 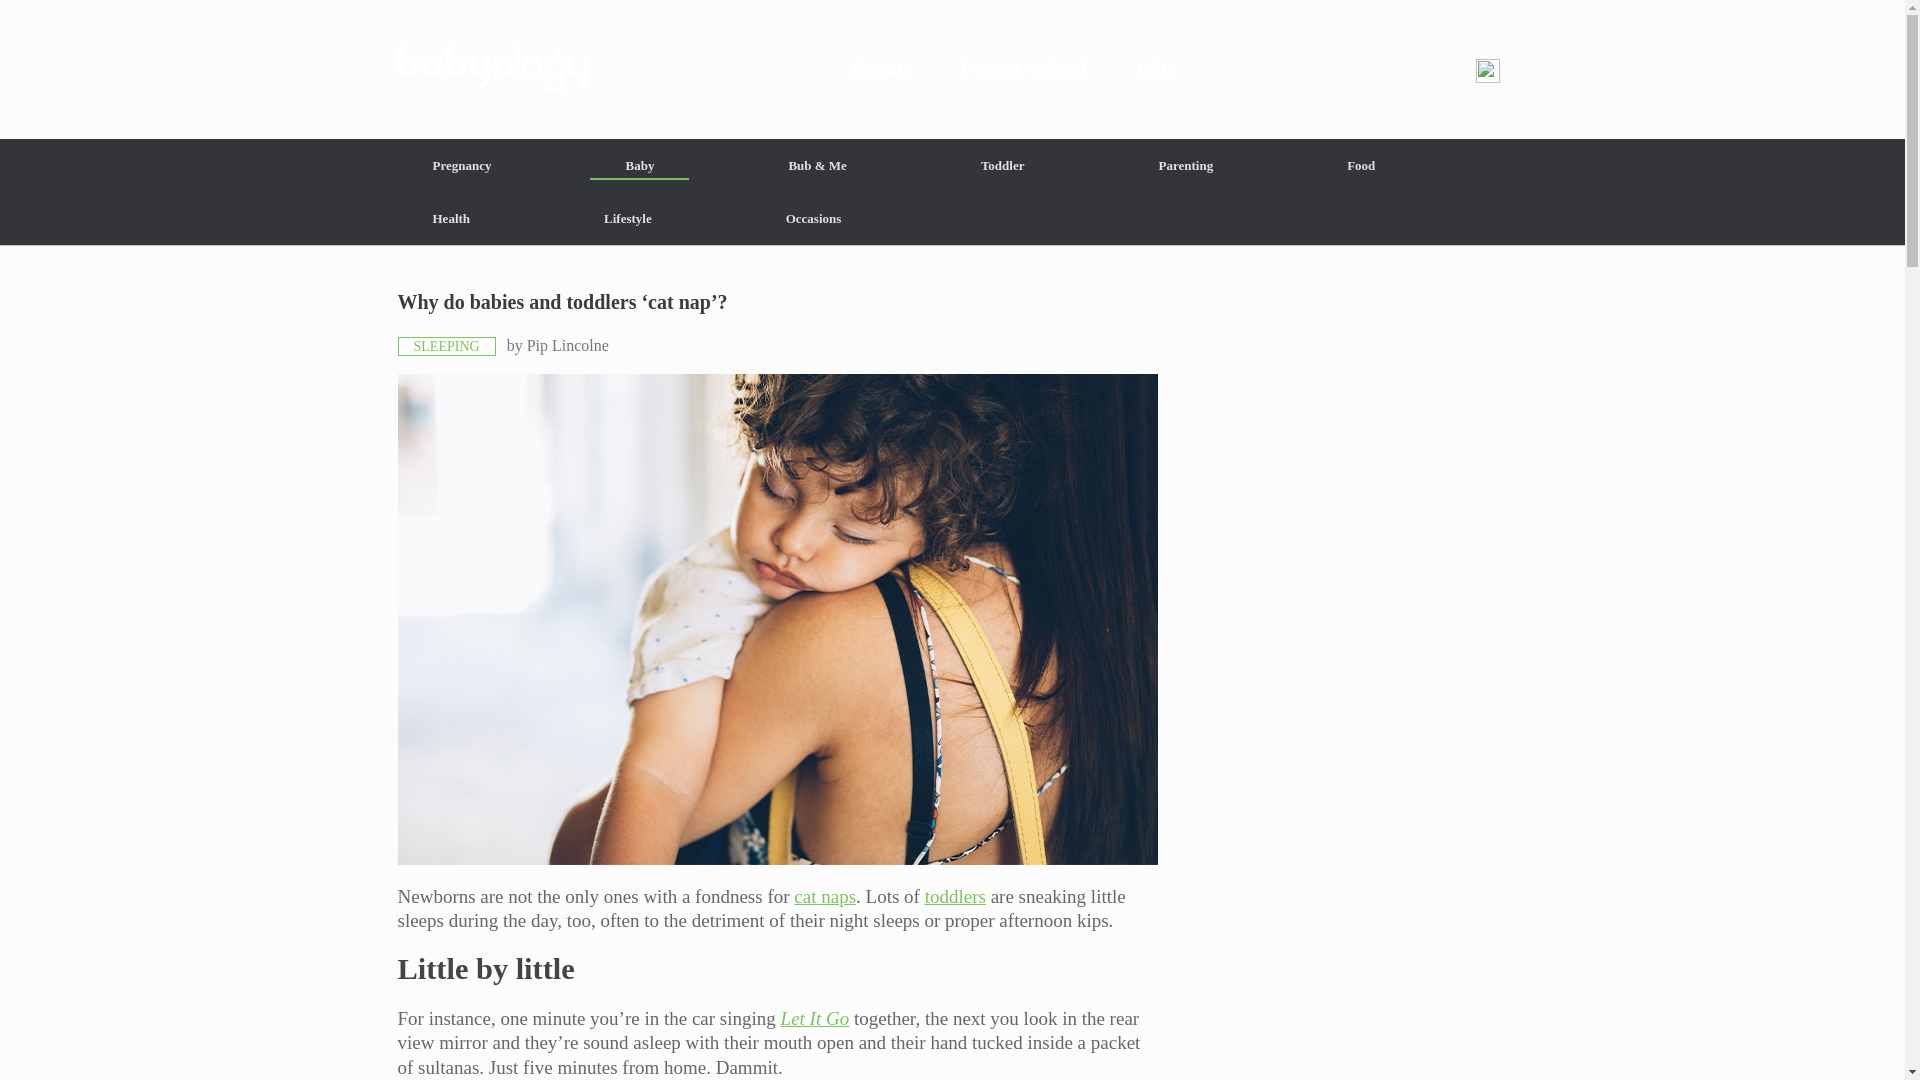 What do you see at coordinates (956, 896) in the screenshot?
I see `toddlers` at bounding box center [956, 896].